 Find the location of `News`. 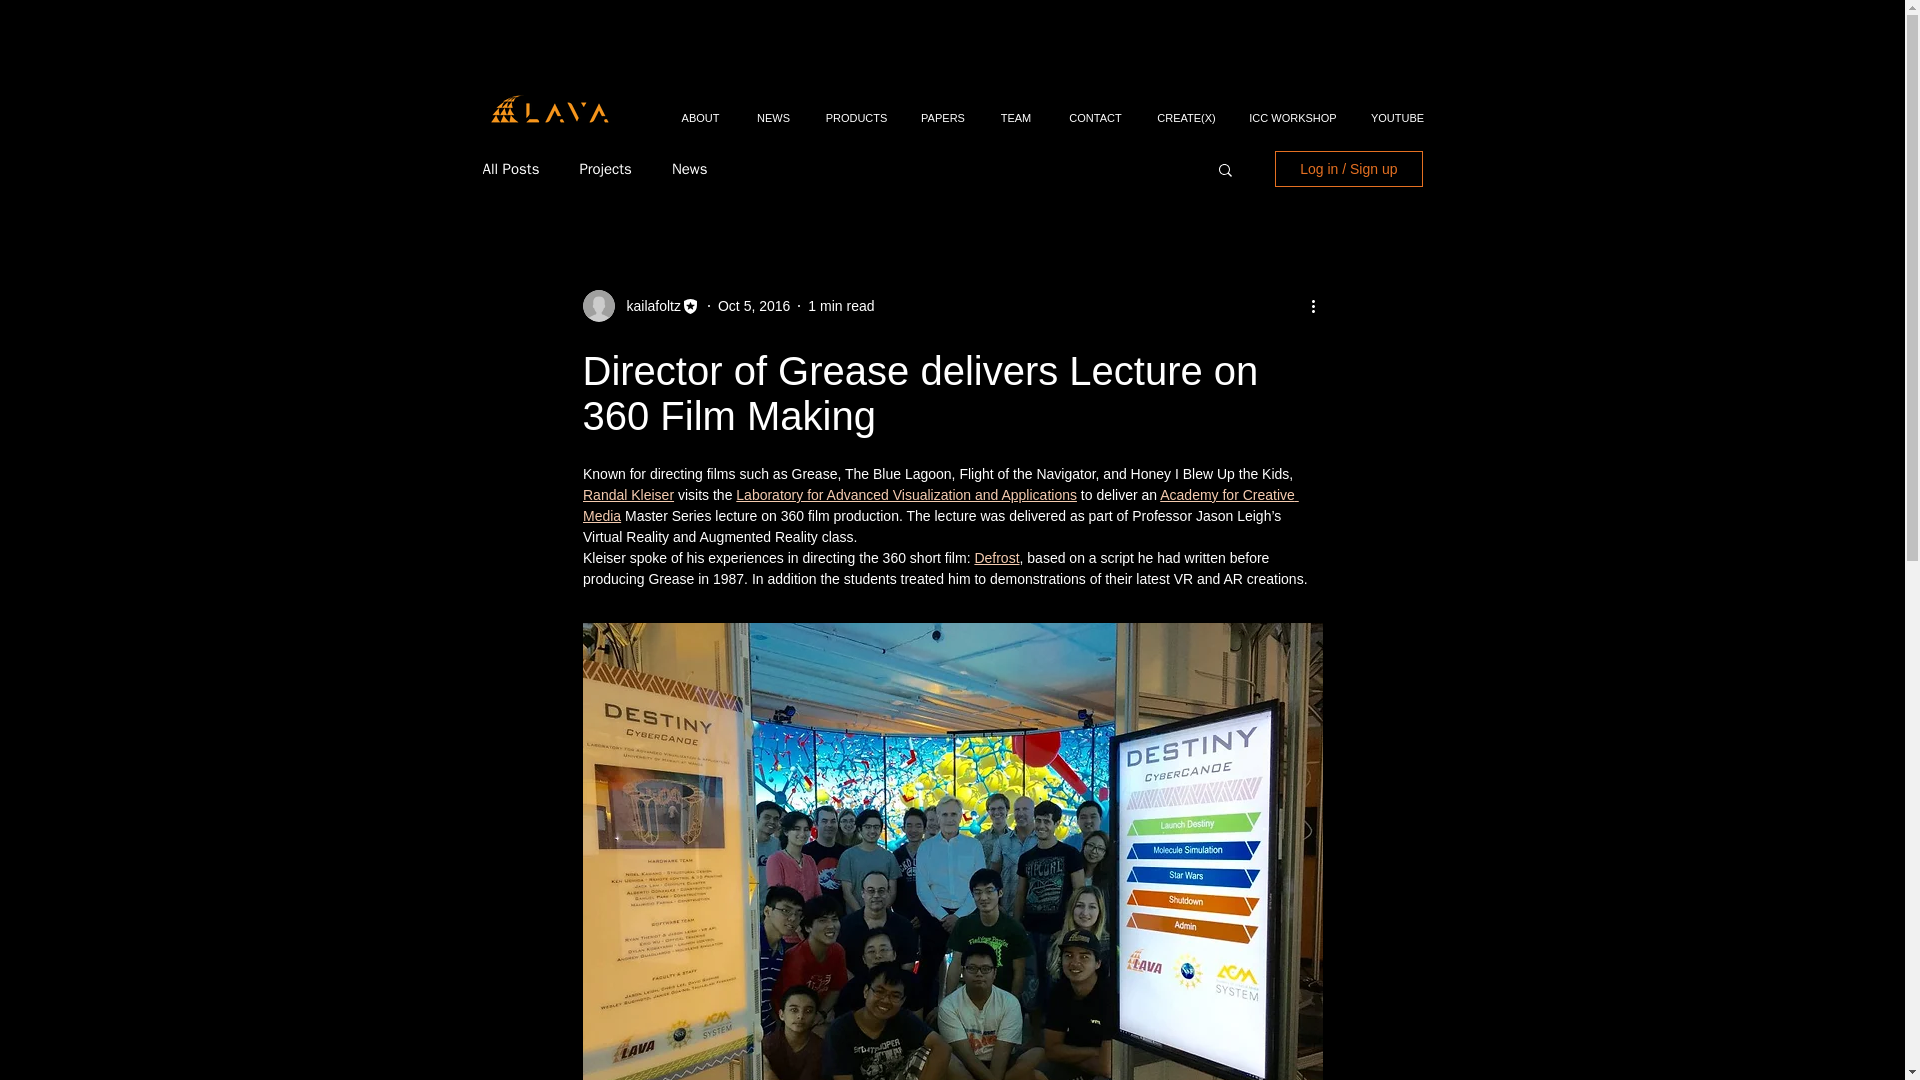

News is located at coordinates (690, 169).